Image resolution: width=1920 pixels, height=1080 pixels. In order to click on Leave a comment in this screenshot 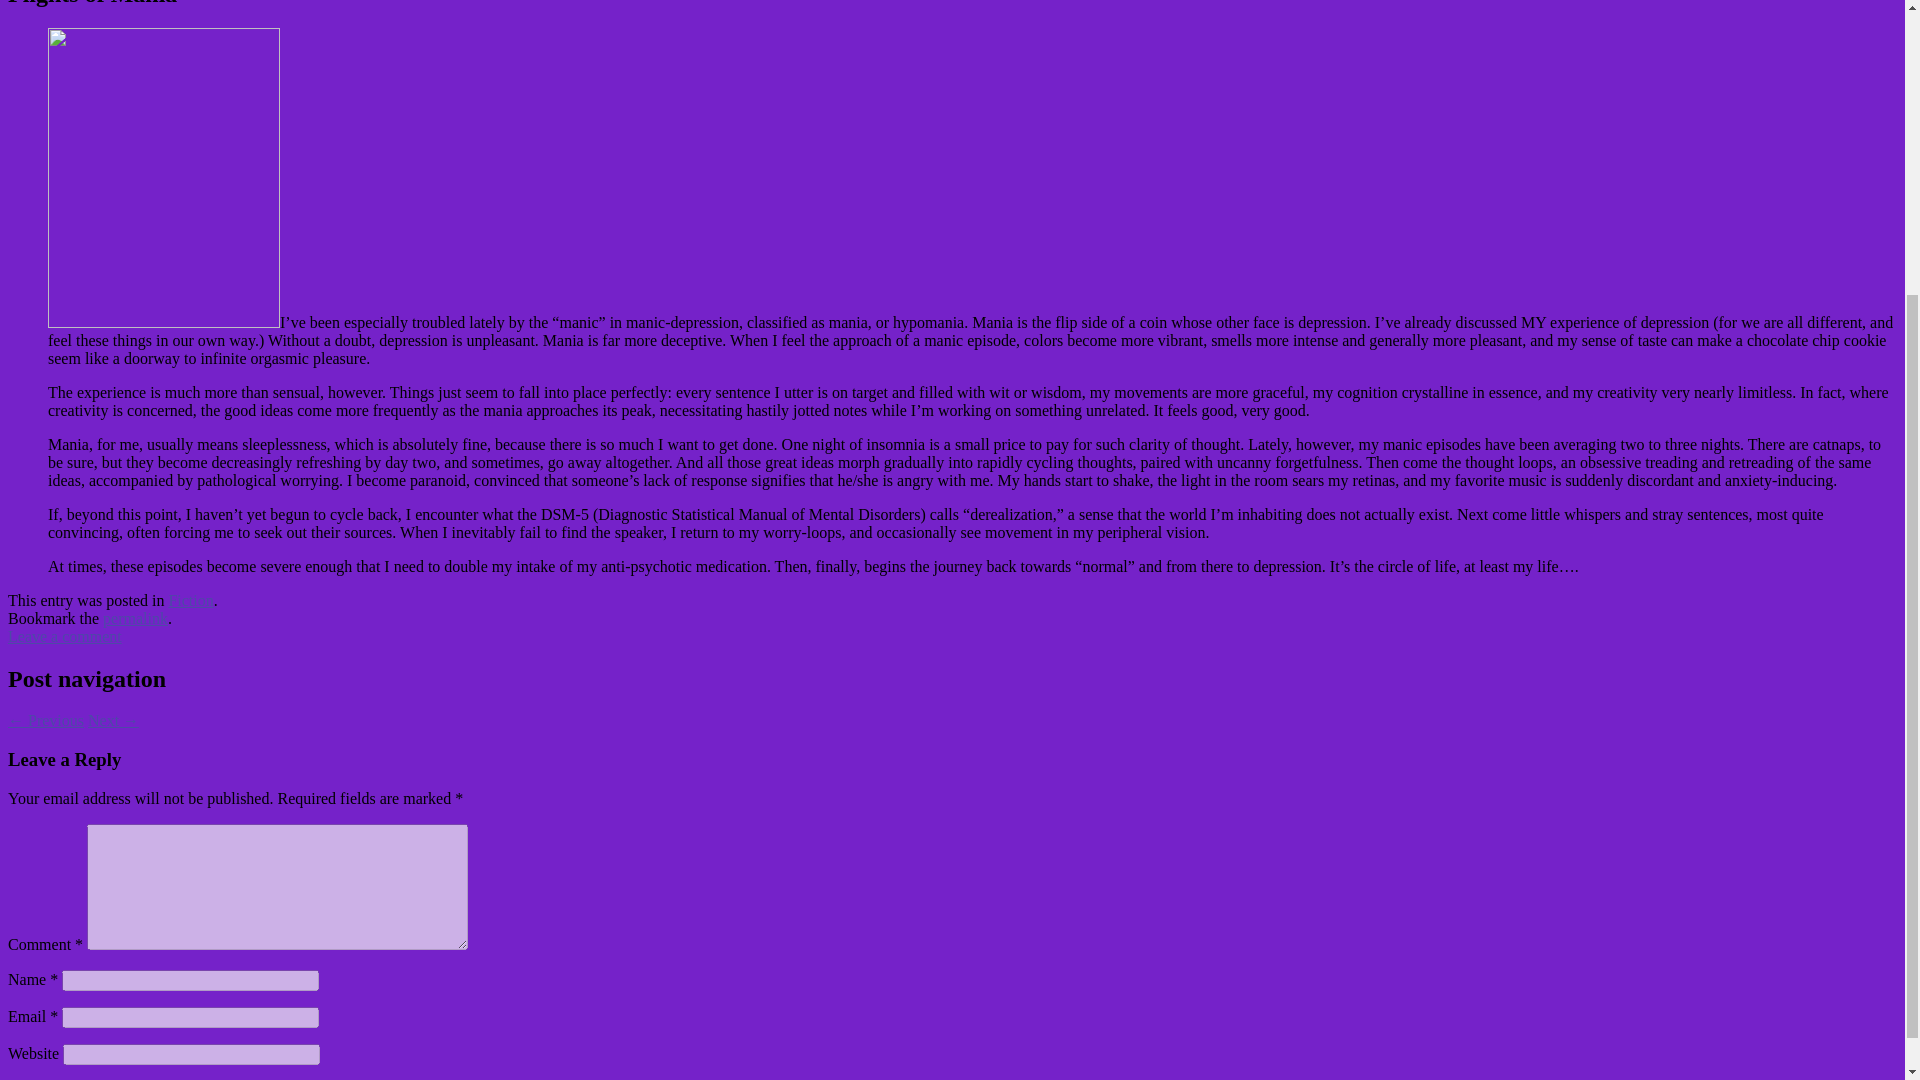, I will do `click(64, 636)`.